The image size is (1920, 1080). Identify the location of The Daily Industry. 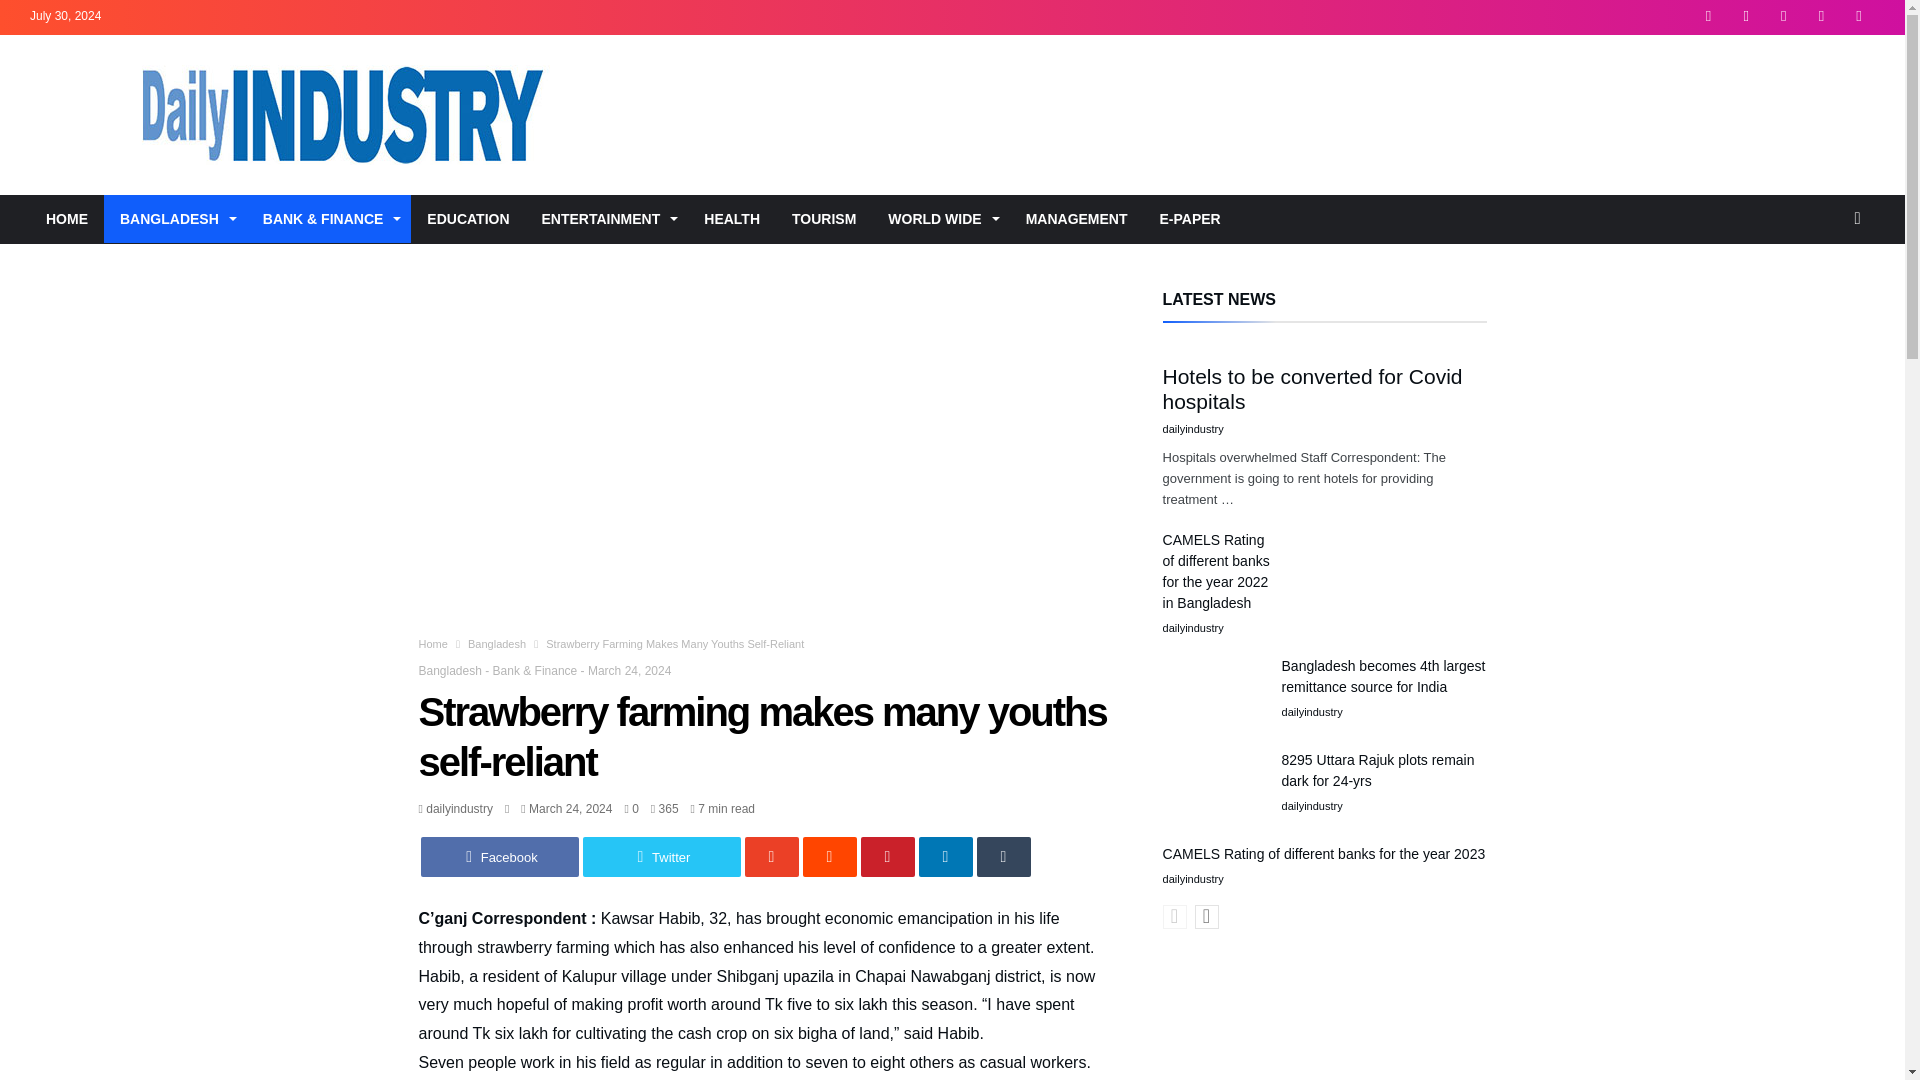
(530, 64).